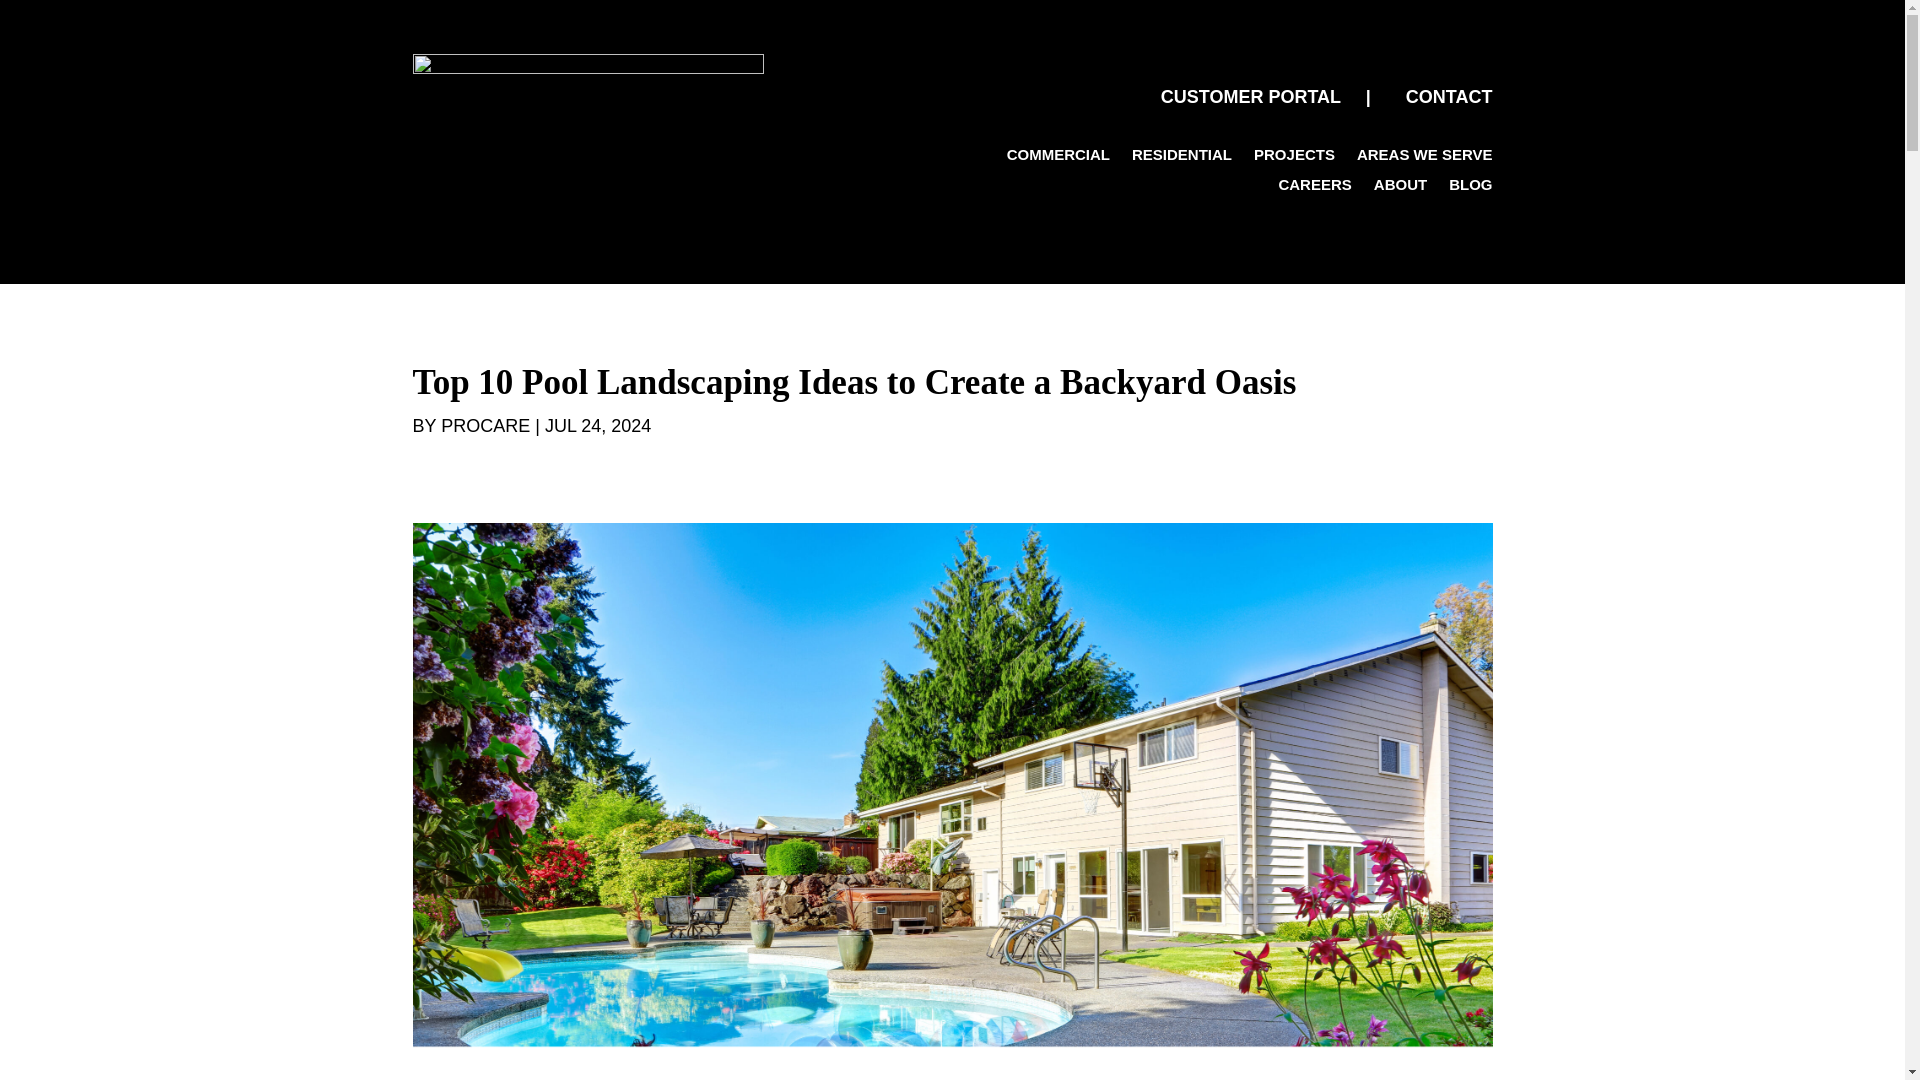 The width and height of the screenshot is (1920, 1080). What do you see at coordinates (1425, 158) in the screenshot?
I see `AREAS WE SERVE` at bounding box center [1425, 158].